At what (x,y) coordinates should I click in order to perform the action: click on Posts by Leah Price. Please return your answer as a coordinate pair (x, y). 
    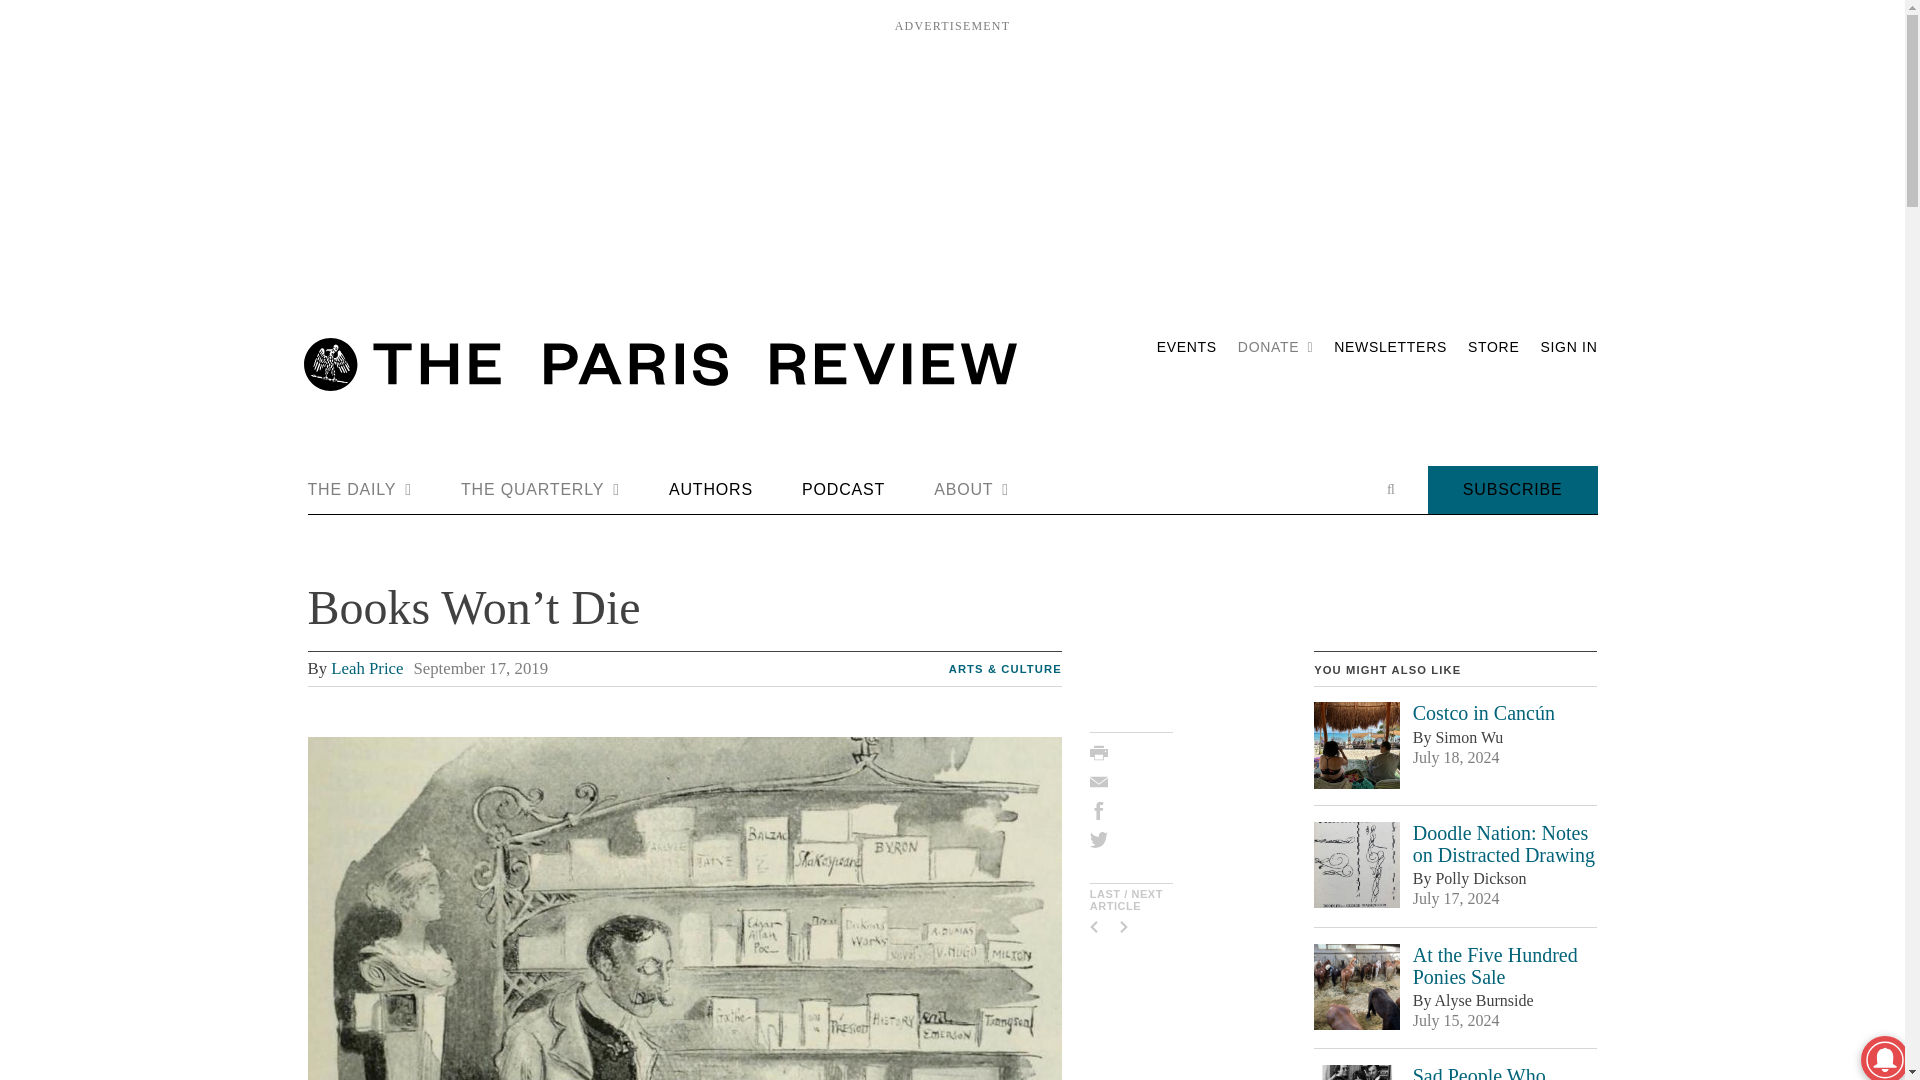
    Looking at the image, I should click on (366, 668).